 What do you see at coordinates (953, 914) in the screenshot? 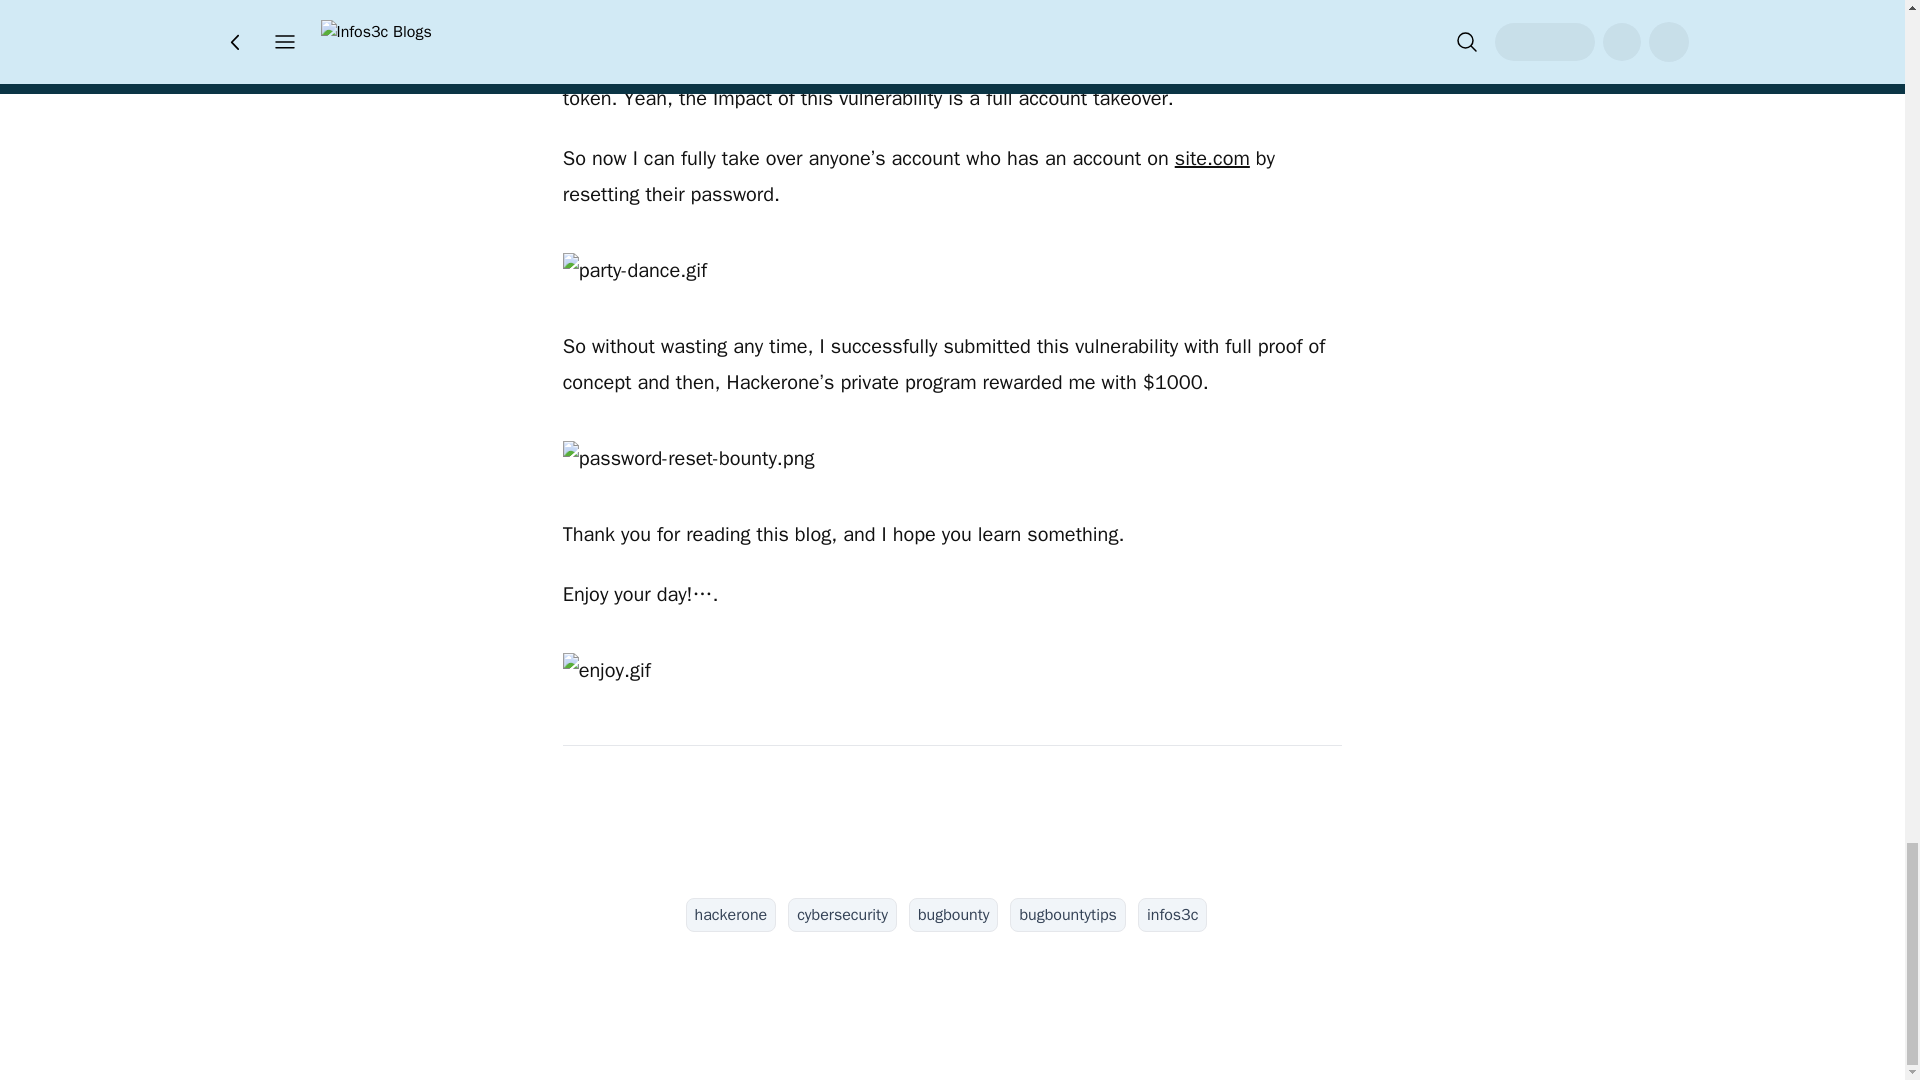
I see `bugbounty` at bounding box center [953, 914].